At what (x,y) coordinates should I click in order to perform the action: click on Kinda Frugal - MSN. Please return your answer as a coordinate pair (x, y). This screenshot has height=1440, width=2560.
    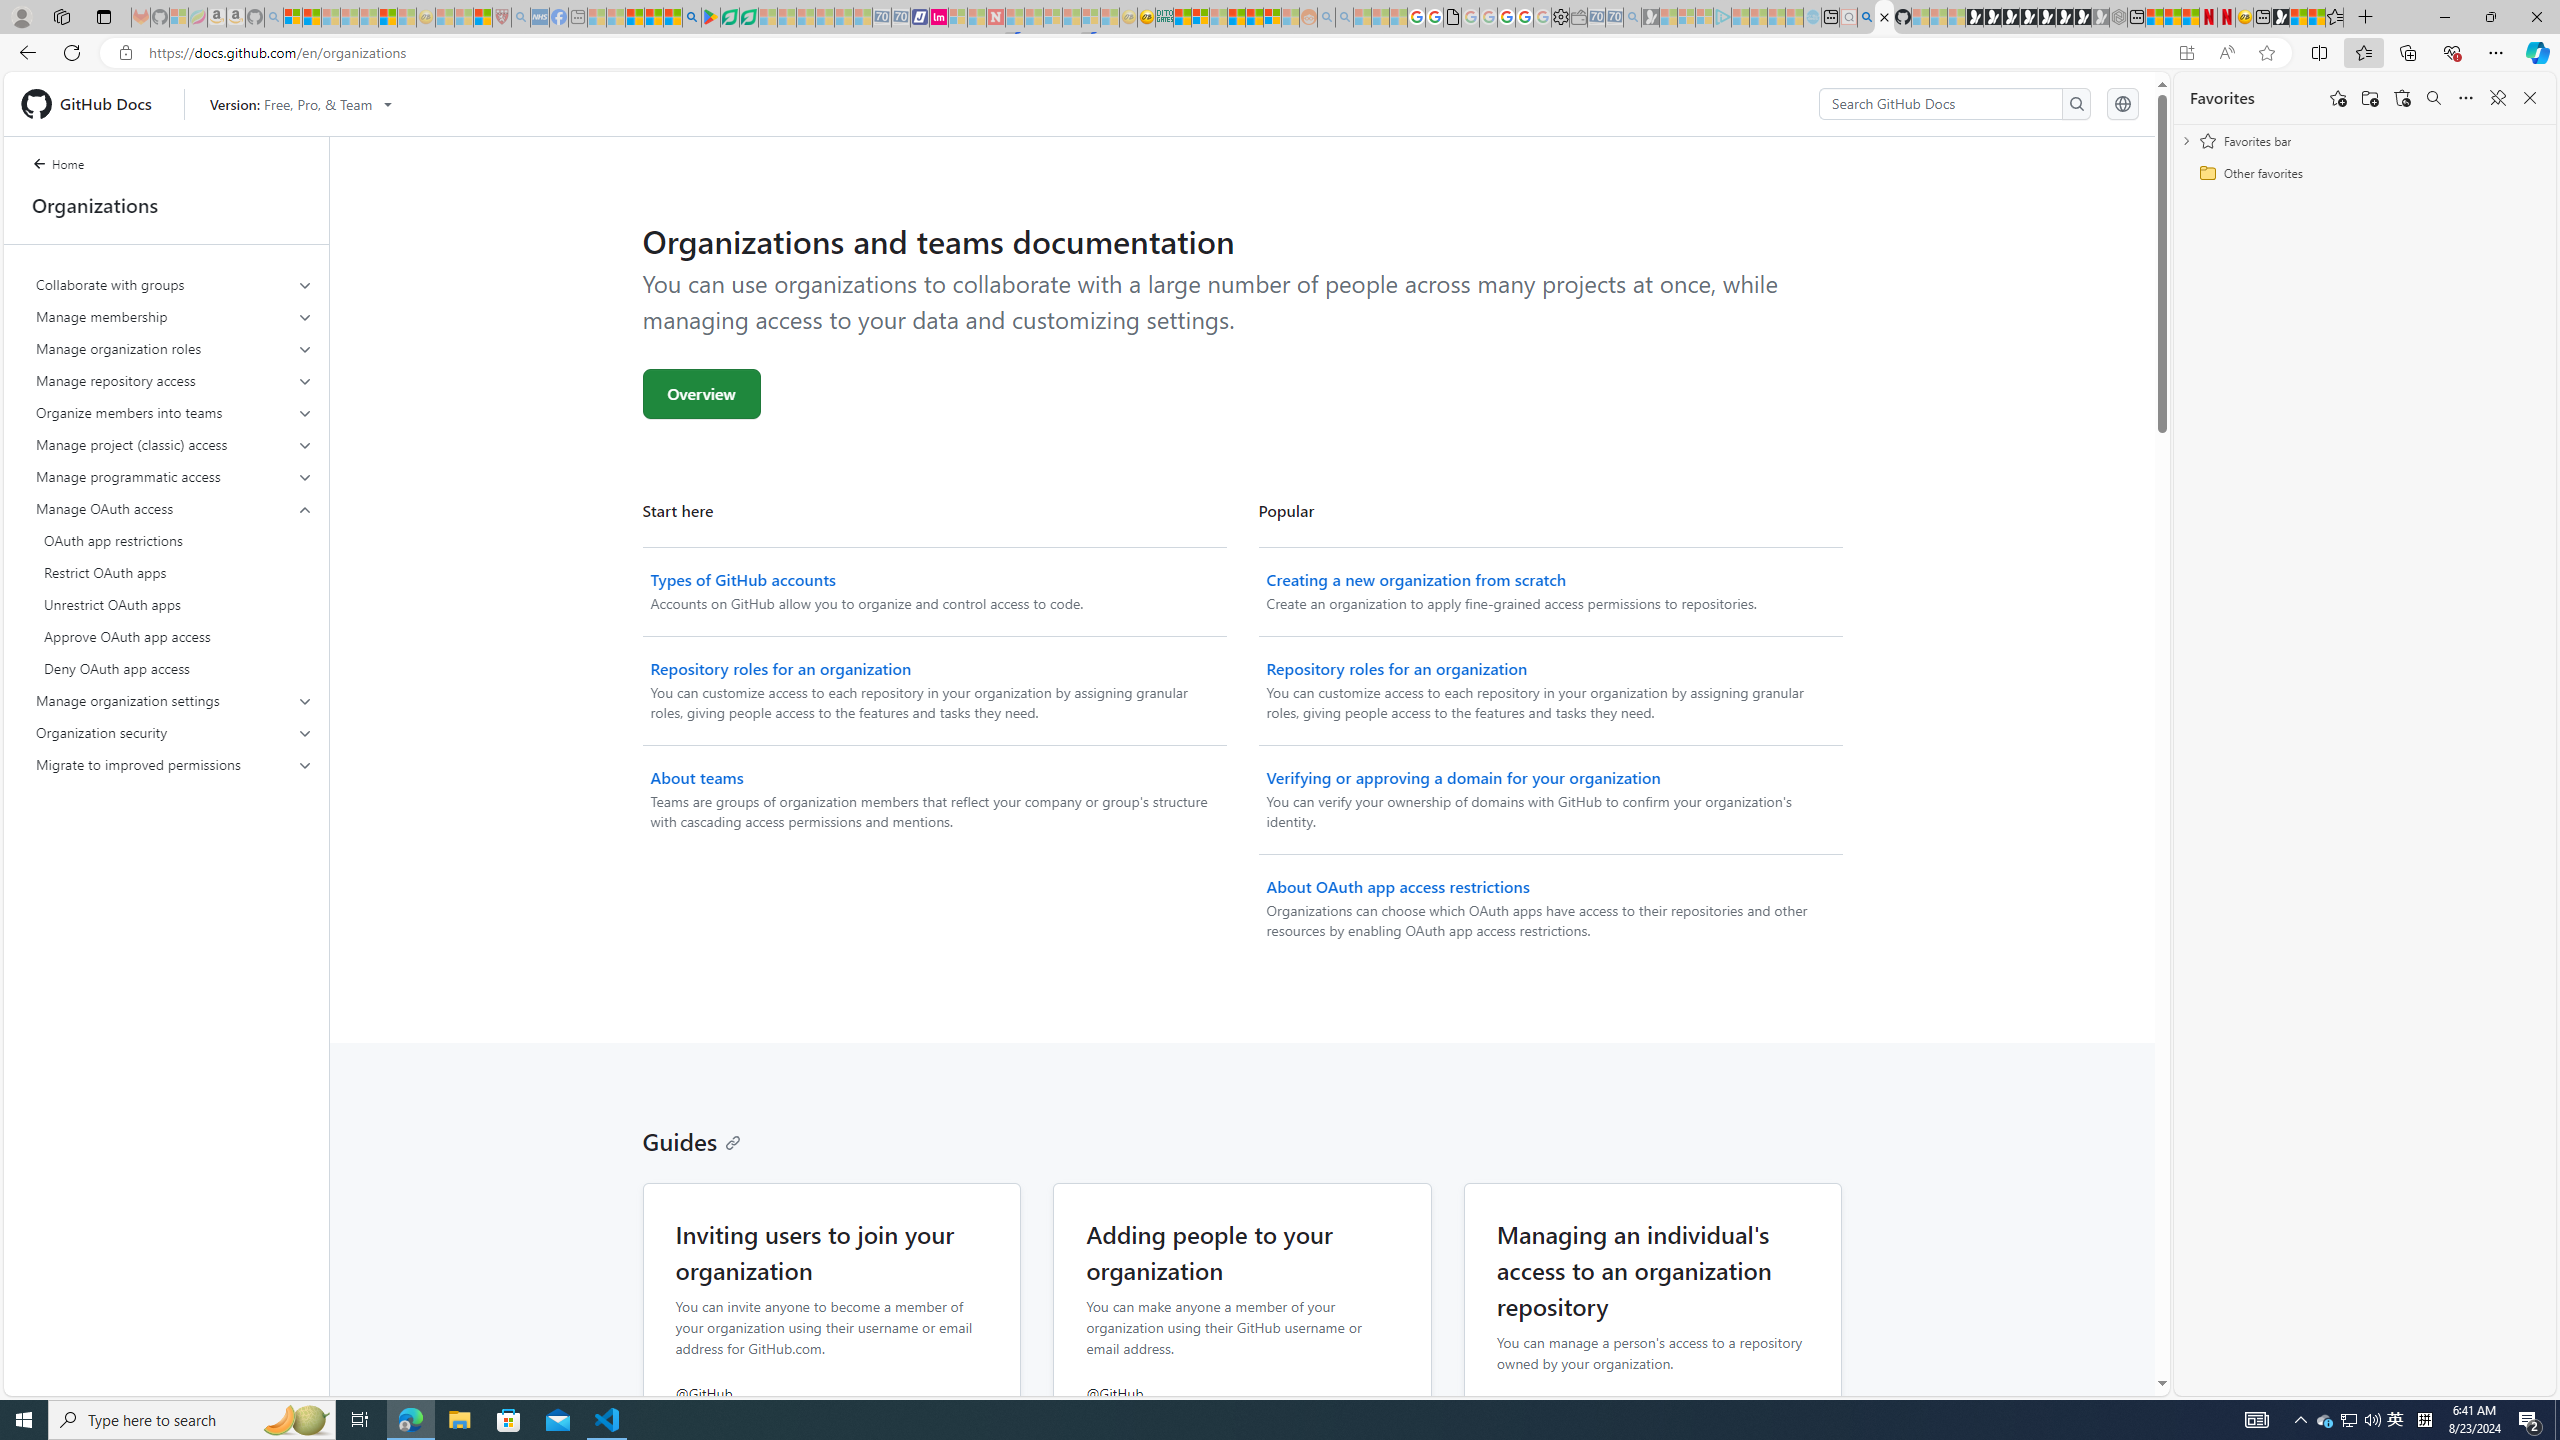
    Looking at the image, I should click on (1254, 17).